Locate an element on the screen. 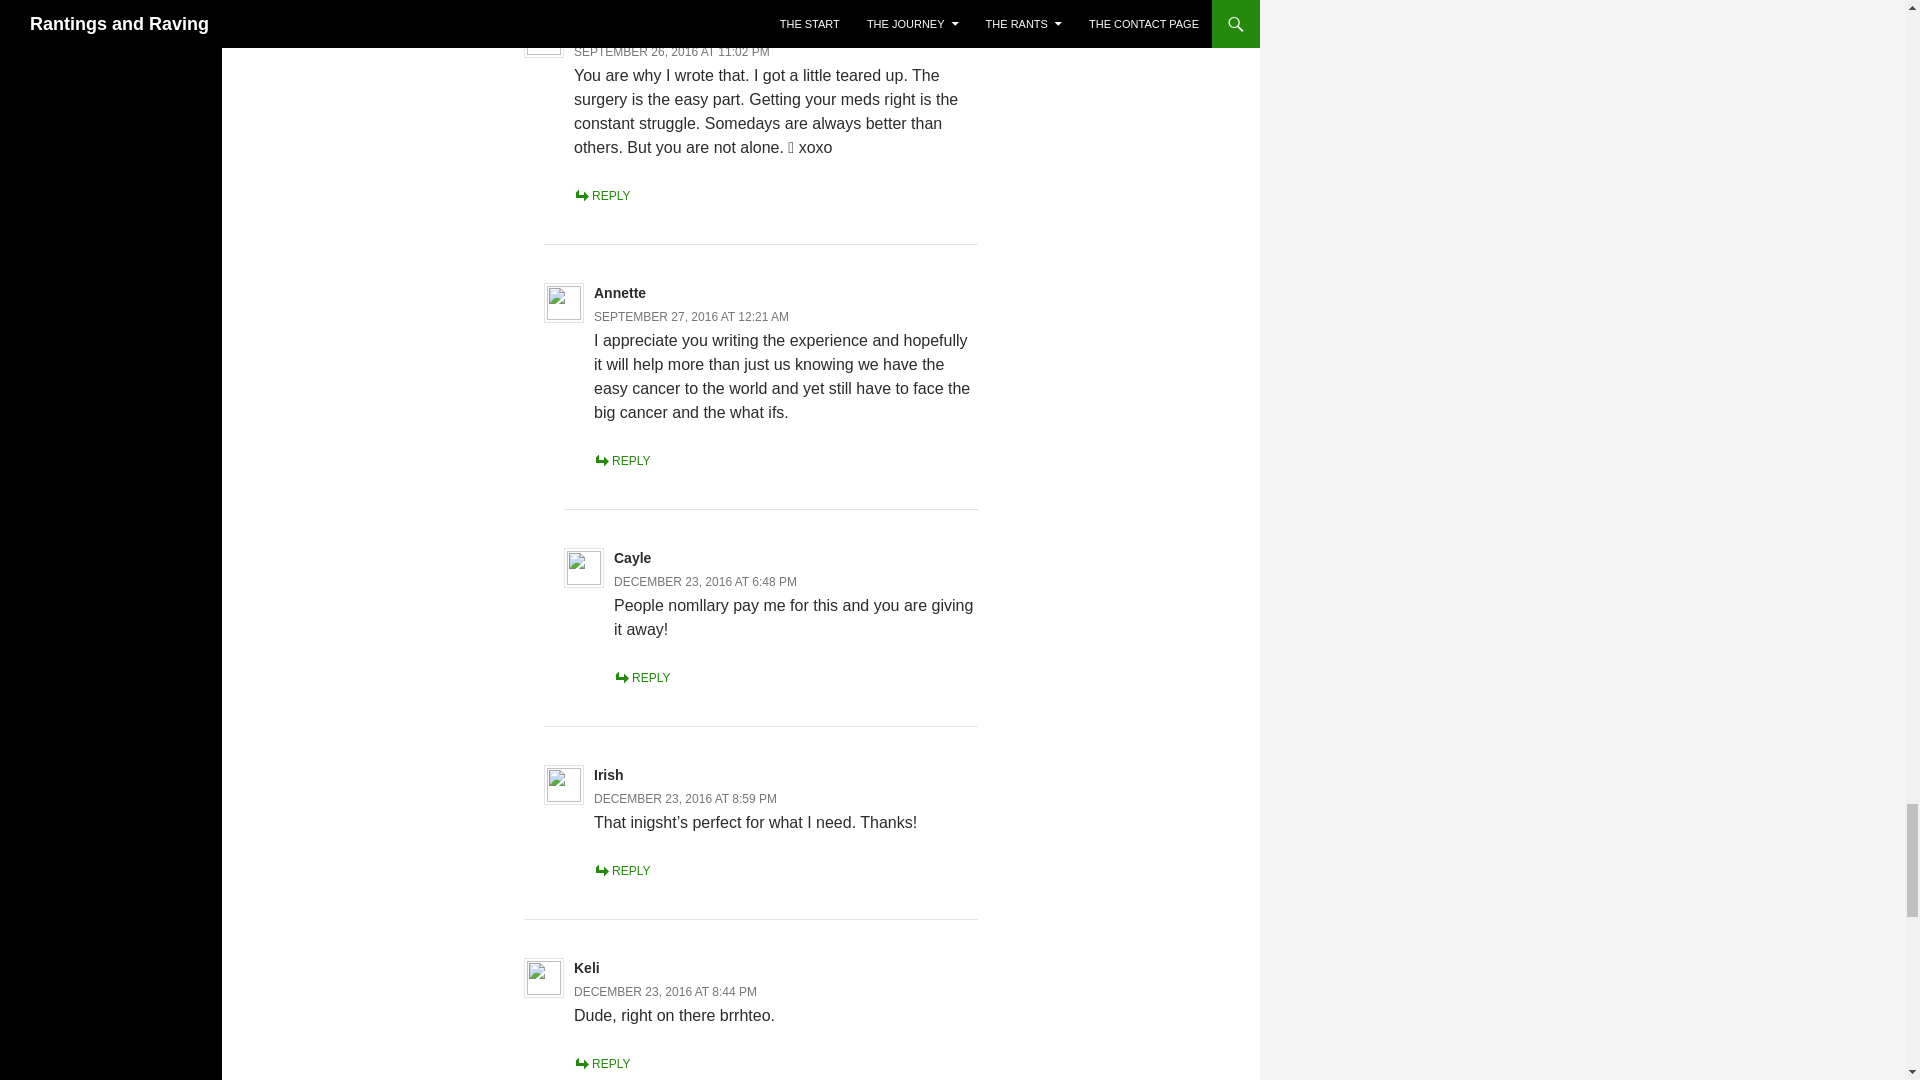 The height and width of the screenshot is (1080, 1920). Irish is located at coordinates (608, 774).